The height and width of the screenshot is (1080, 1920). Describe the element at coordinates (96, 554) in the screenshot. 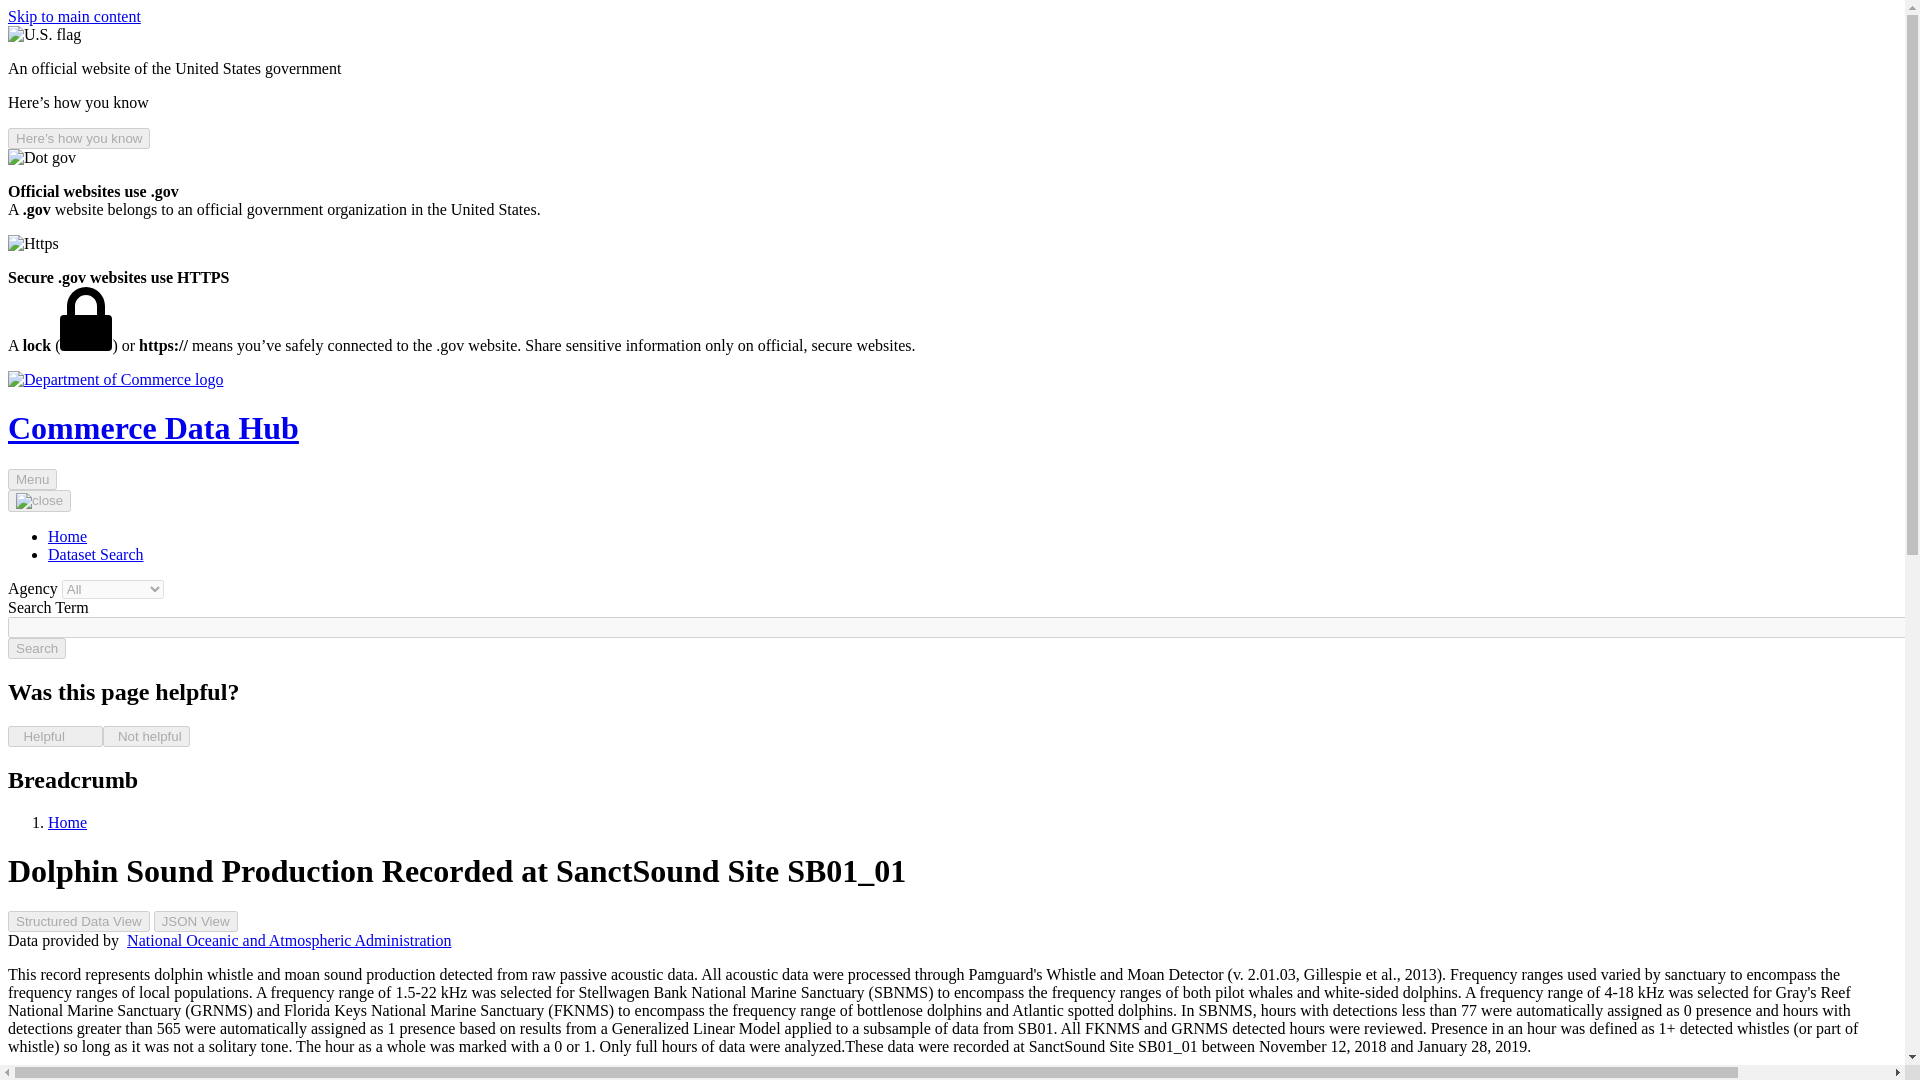

I see `Dataset Search` at that location.